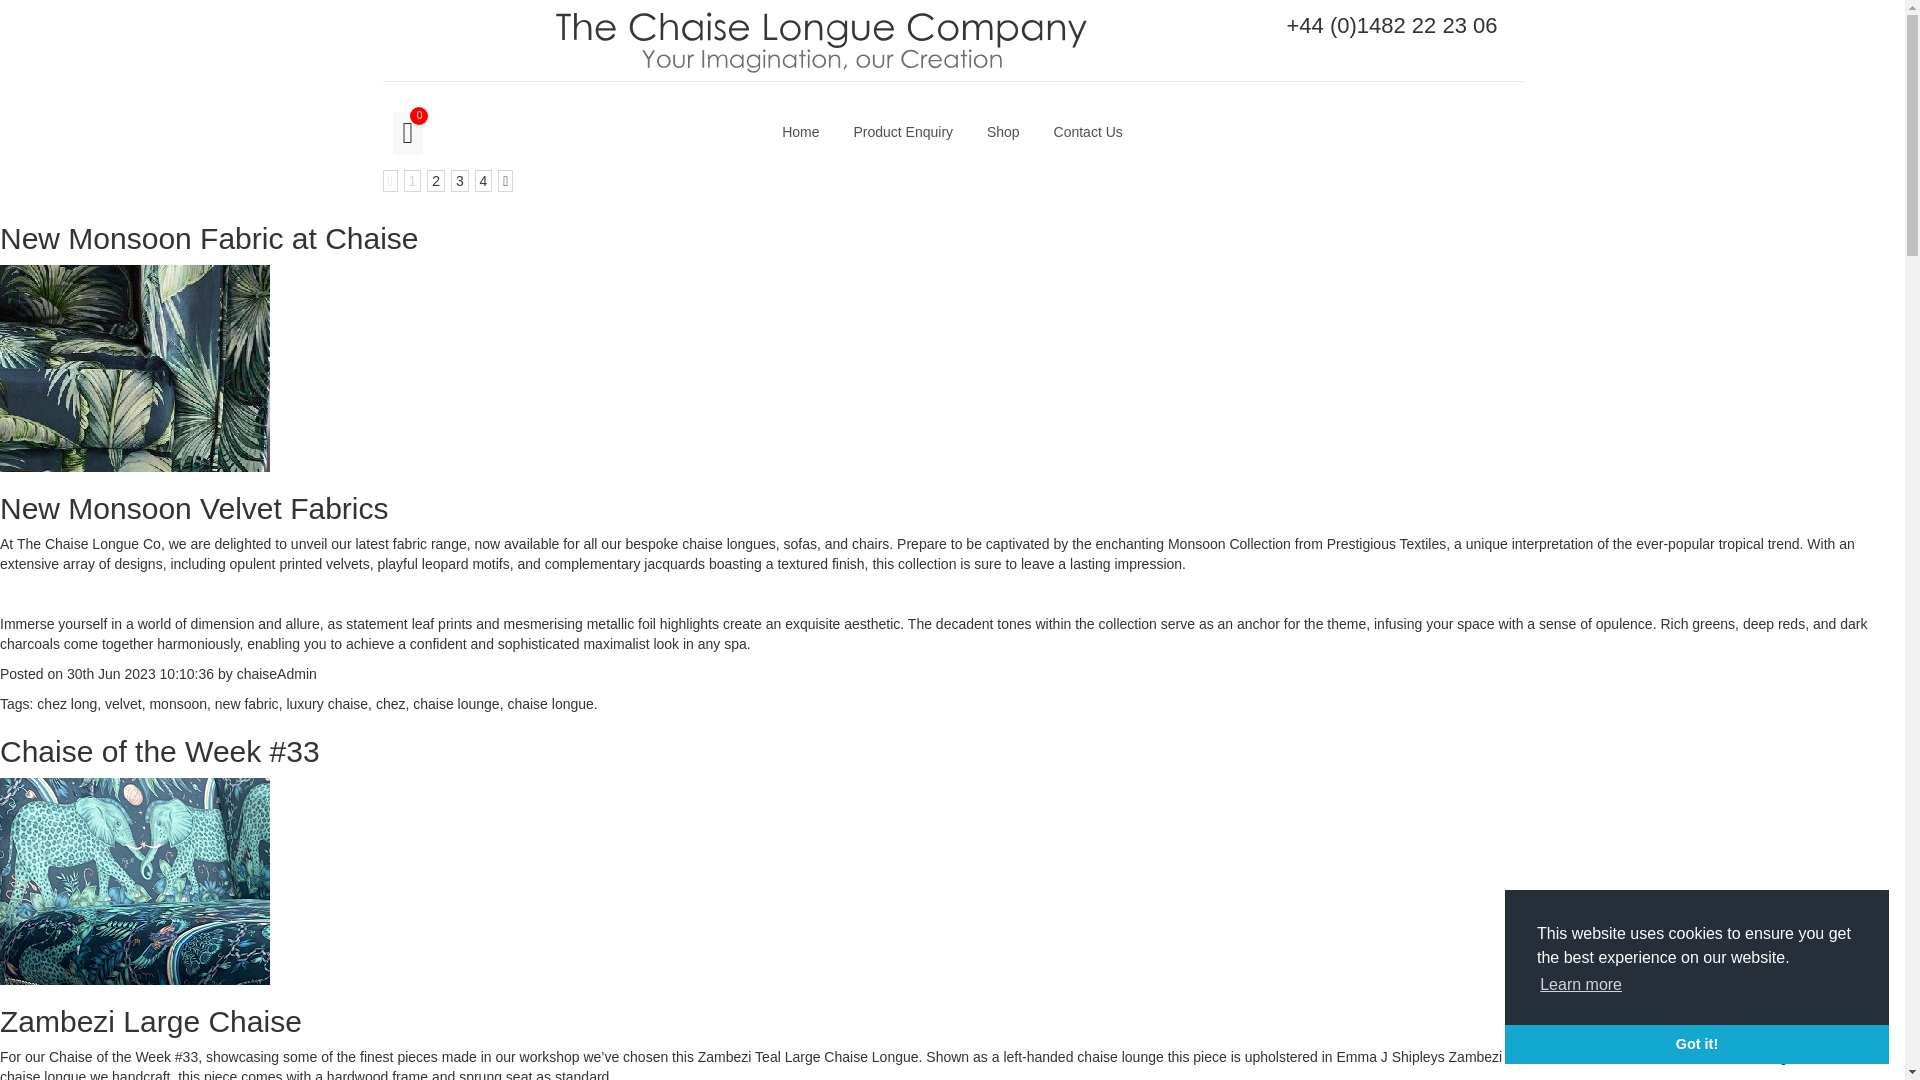  What do you see at coordinates (66, 703) in the screenshot?
I see `Search entries with this tag` at bounding box center [66, 703].